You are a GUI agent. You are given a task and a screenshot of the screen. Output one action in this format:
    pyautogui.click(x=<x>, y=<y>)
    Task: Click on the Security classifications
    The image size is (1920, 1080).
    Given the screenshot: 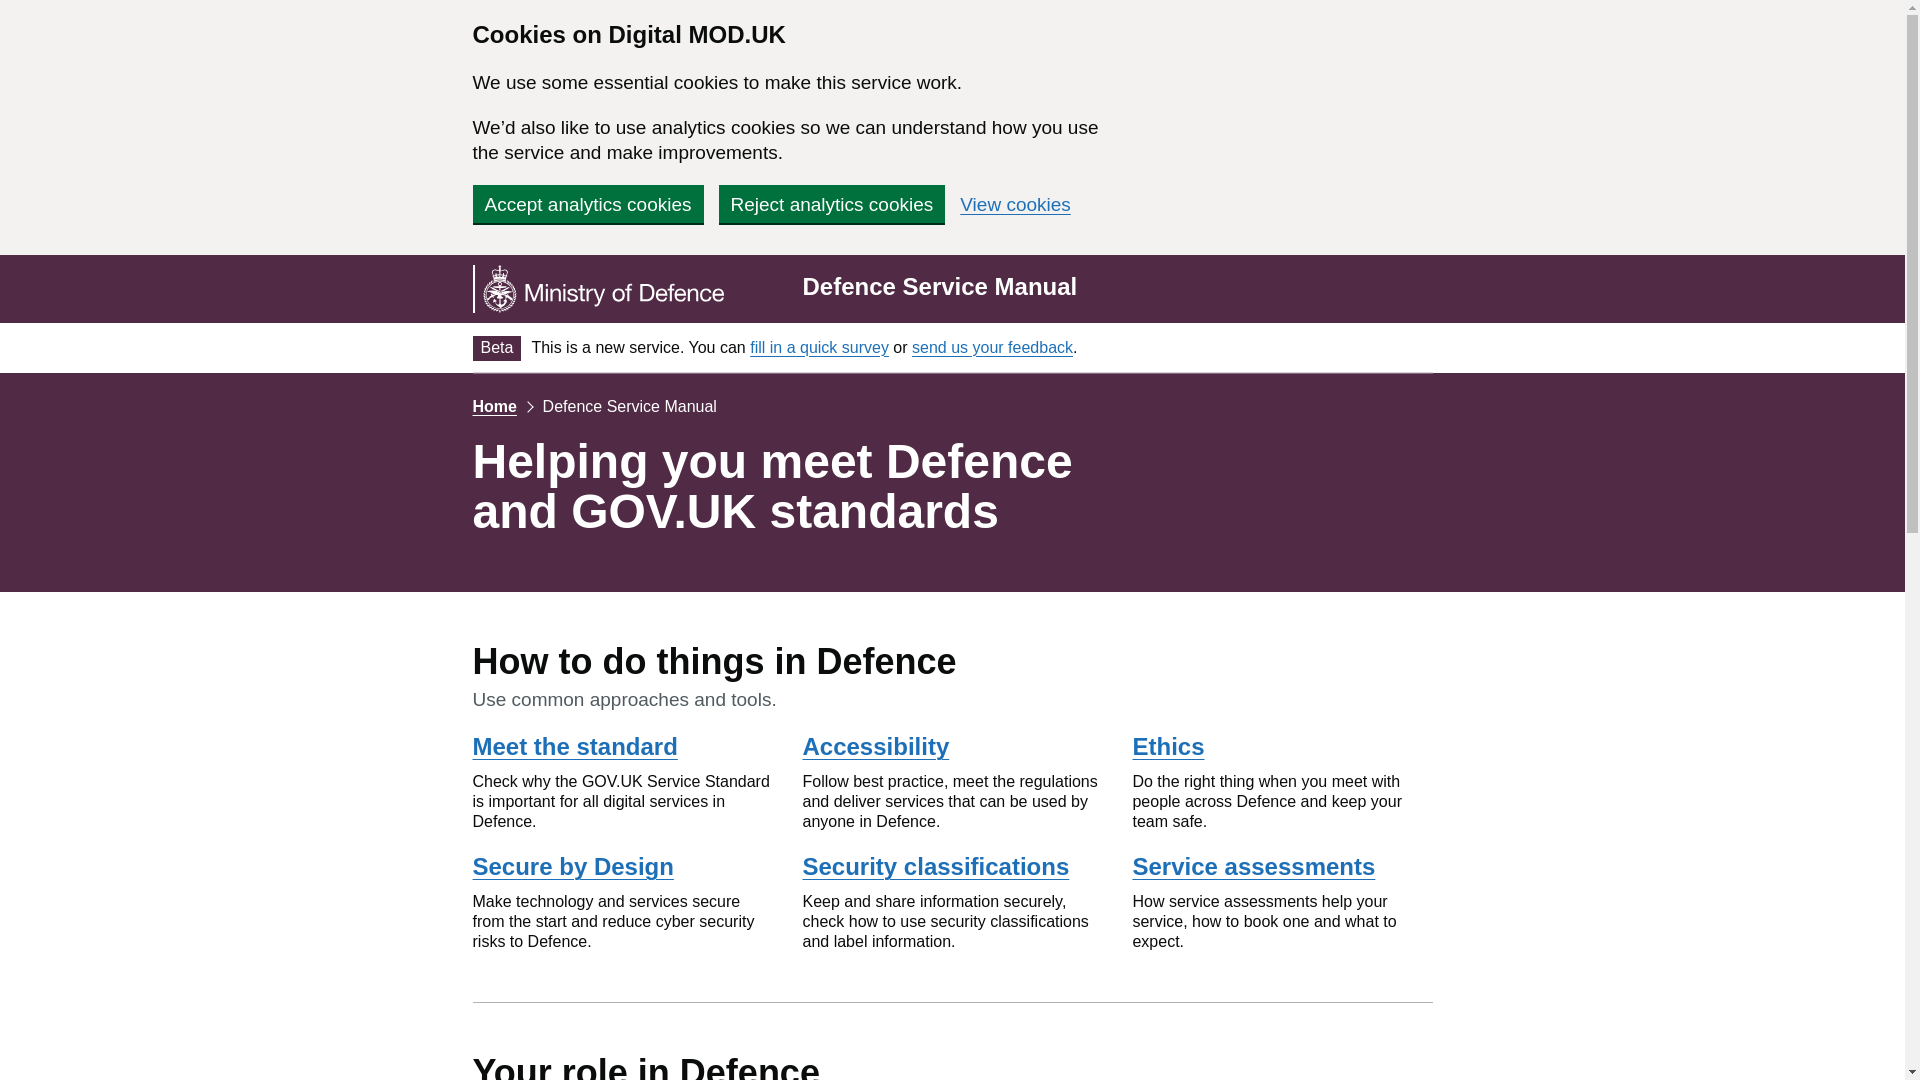 What is the action you would take?
    pyautogui.click(x=936, y=866)
    